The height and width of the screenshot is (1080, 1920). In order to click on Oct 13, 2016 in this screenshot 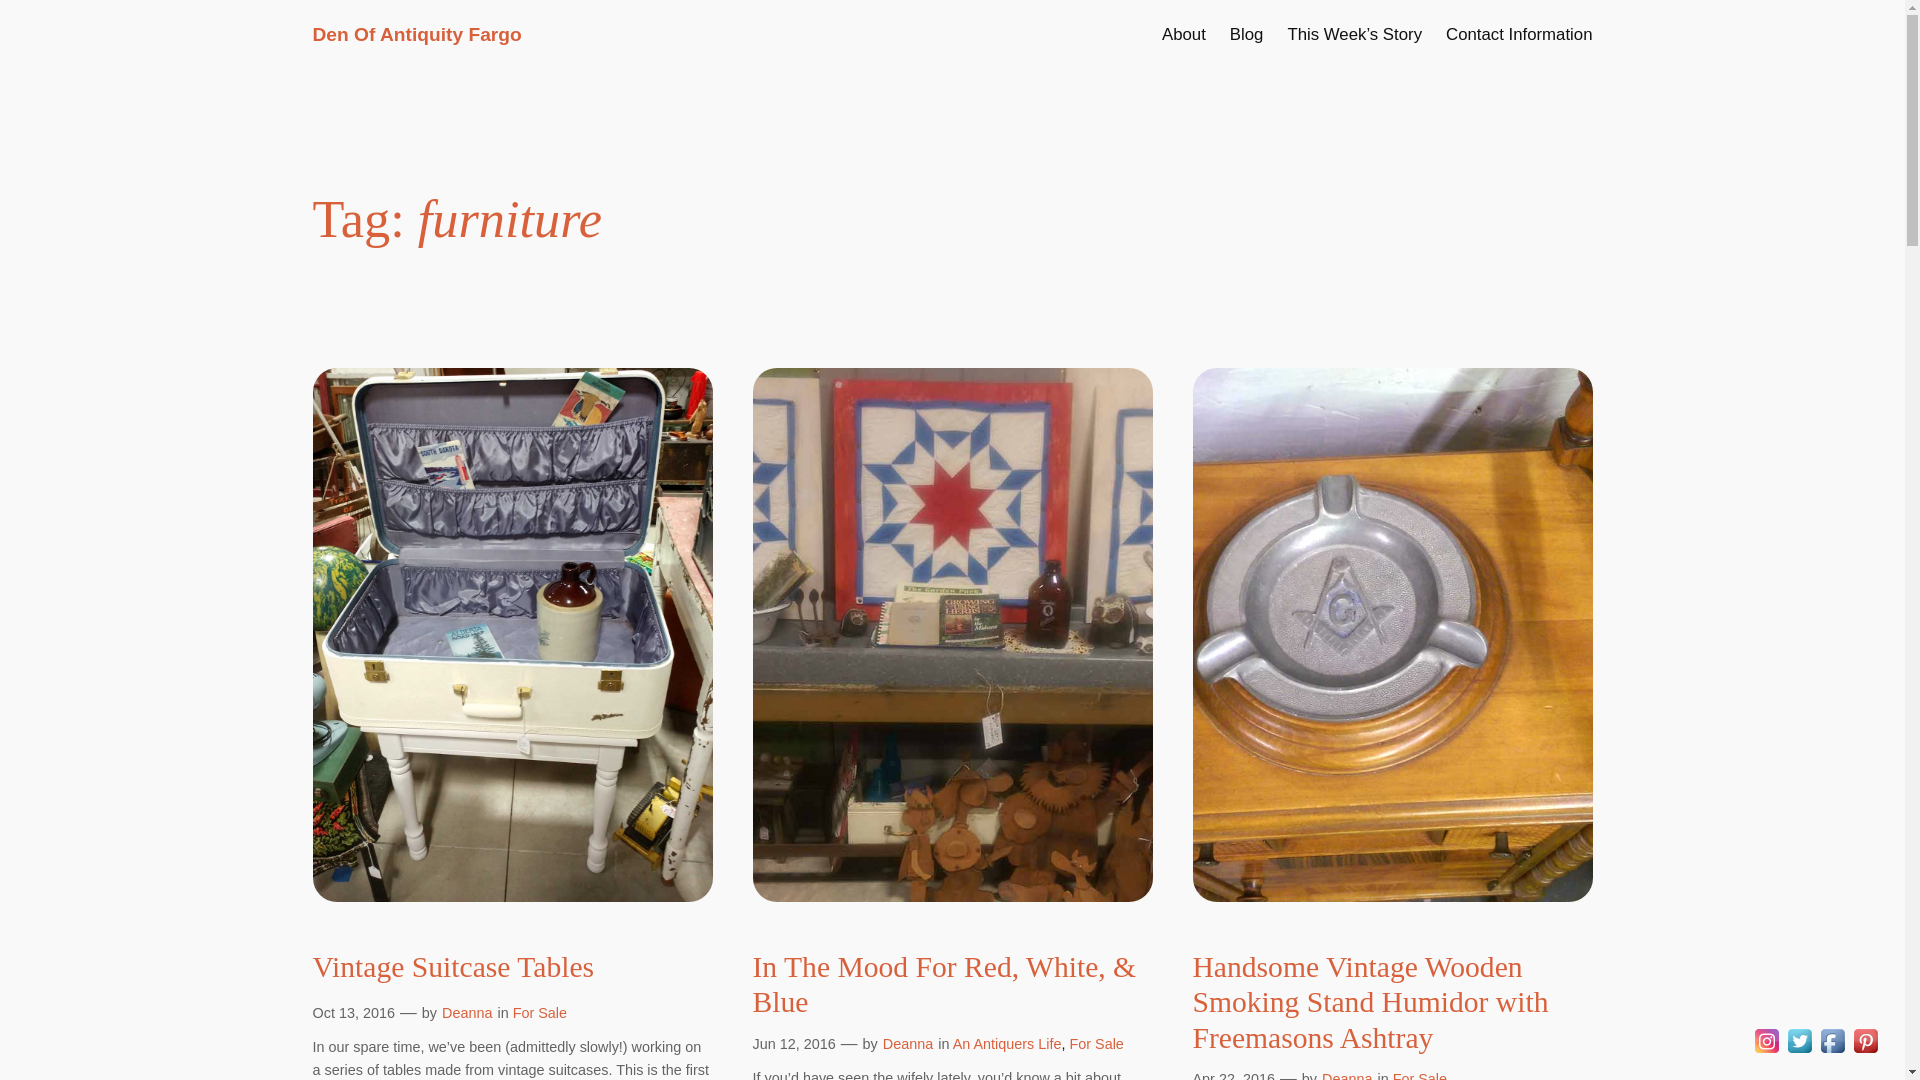, I will do `click(352, 1012)`.